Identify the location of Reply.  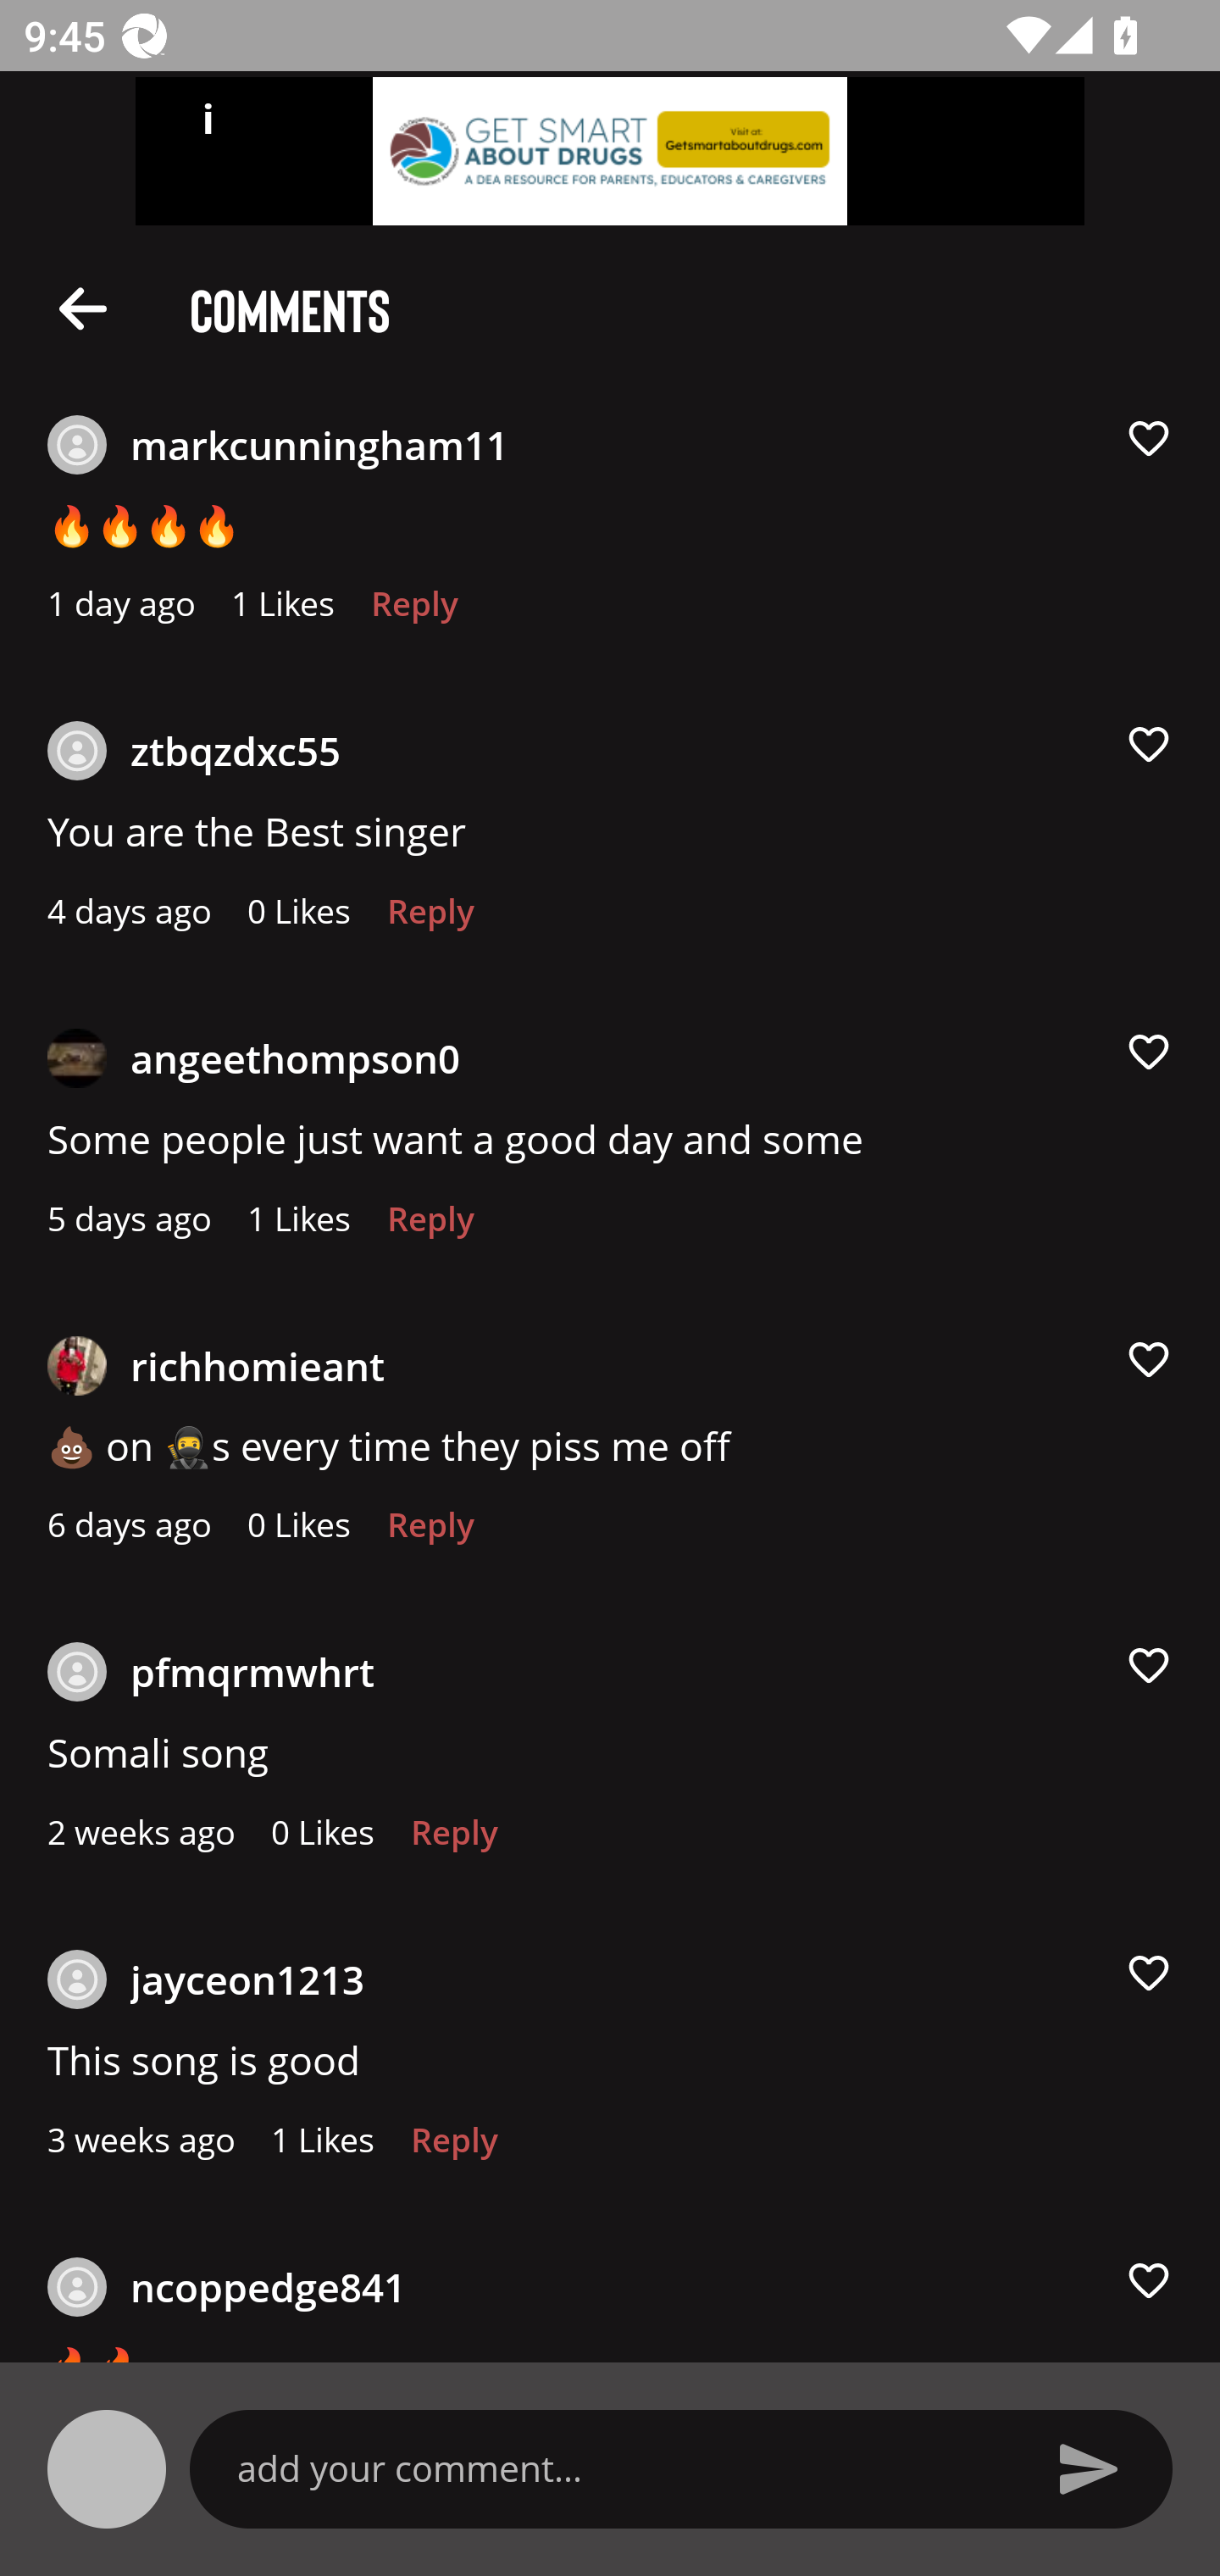
(430, 1532).